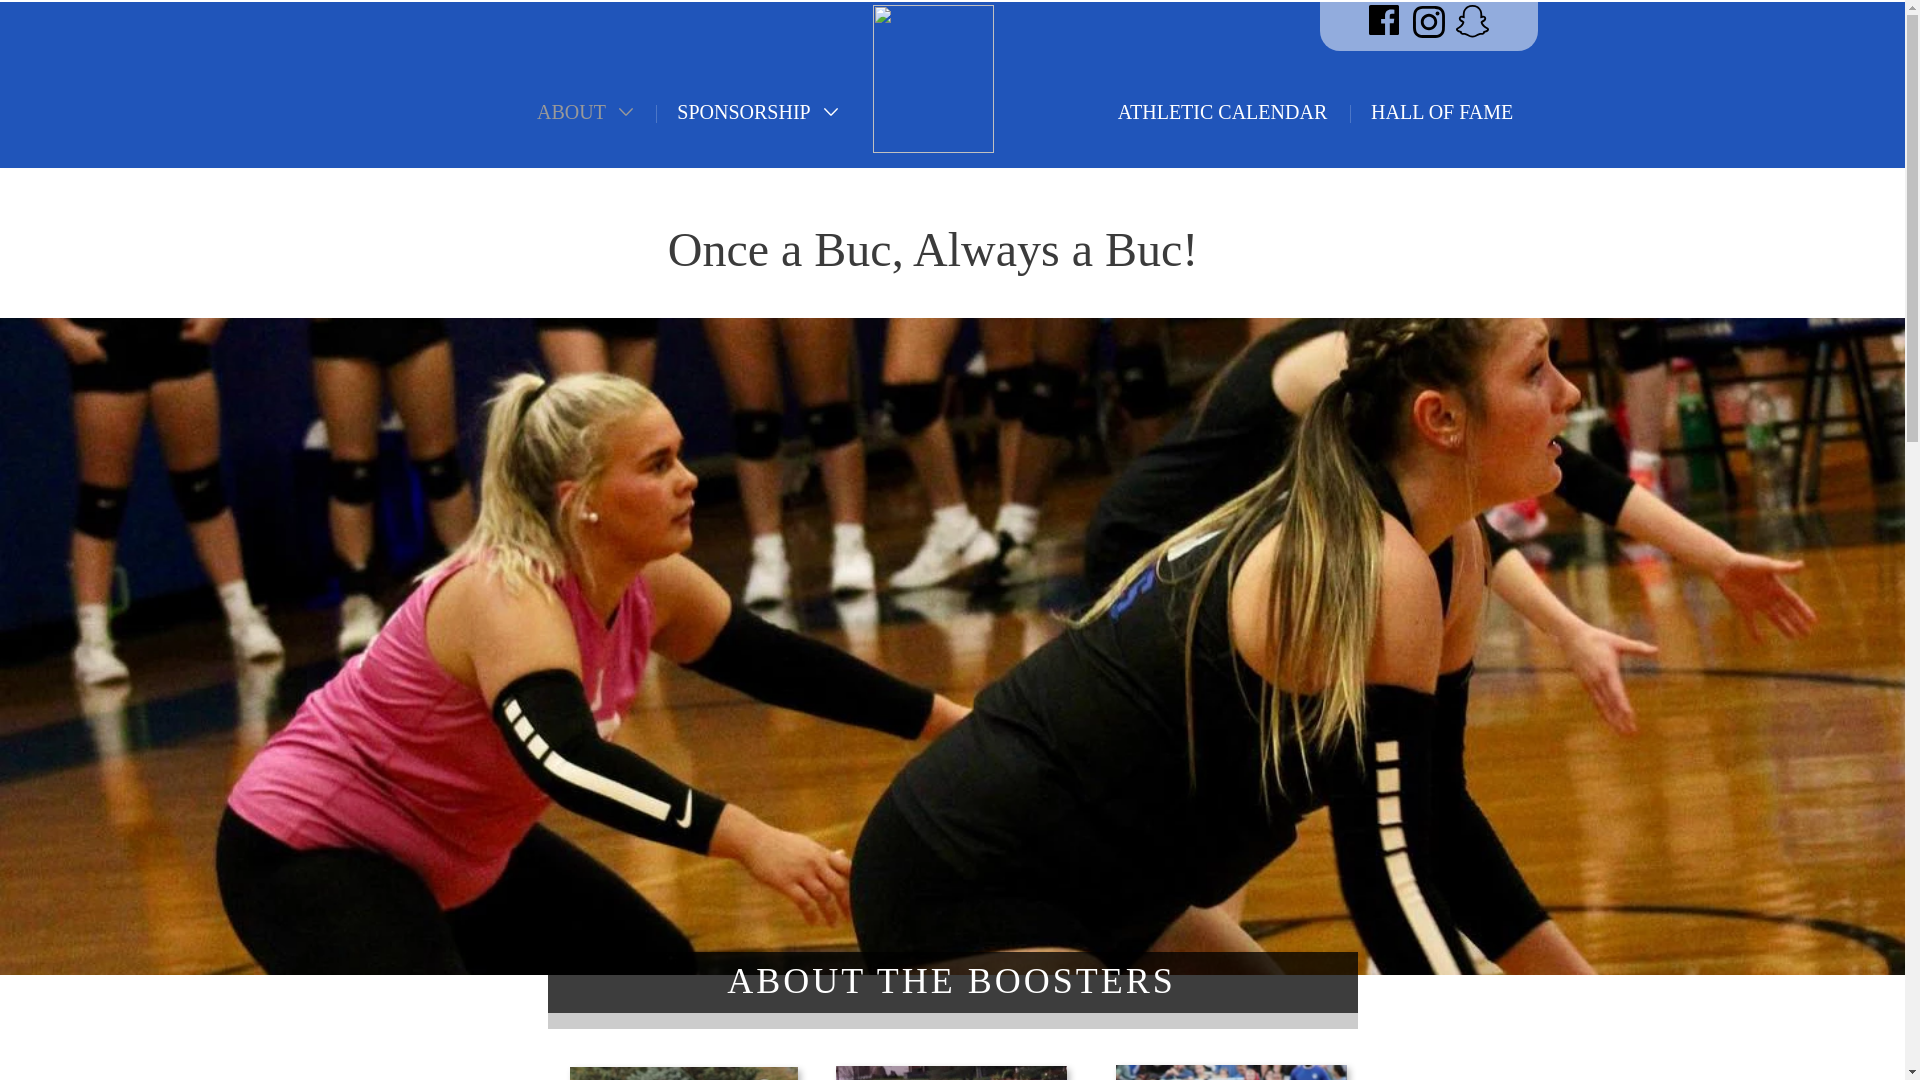 The image size is (1920, 1080). Describe the element at coordinates (1222, 112) in the screenshot. I see `ATHLETIC CALENDAR` at that location.